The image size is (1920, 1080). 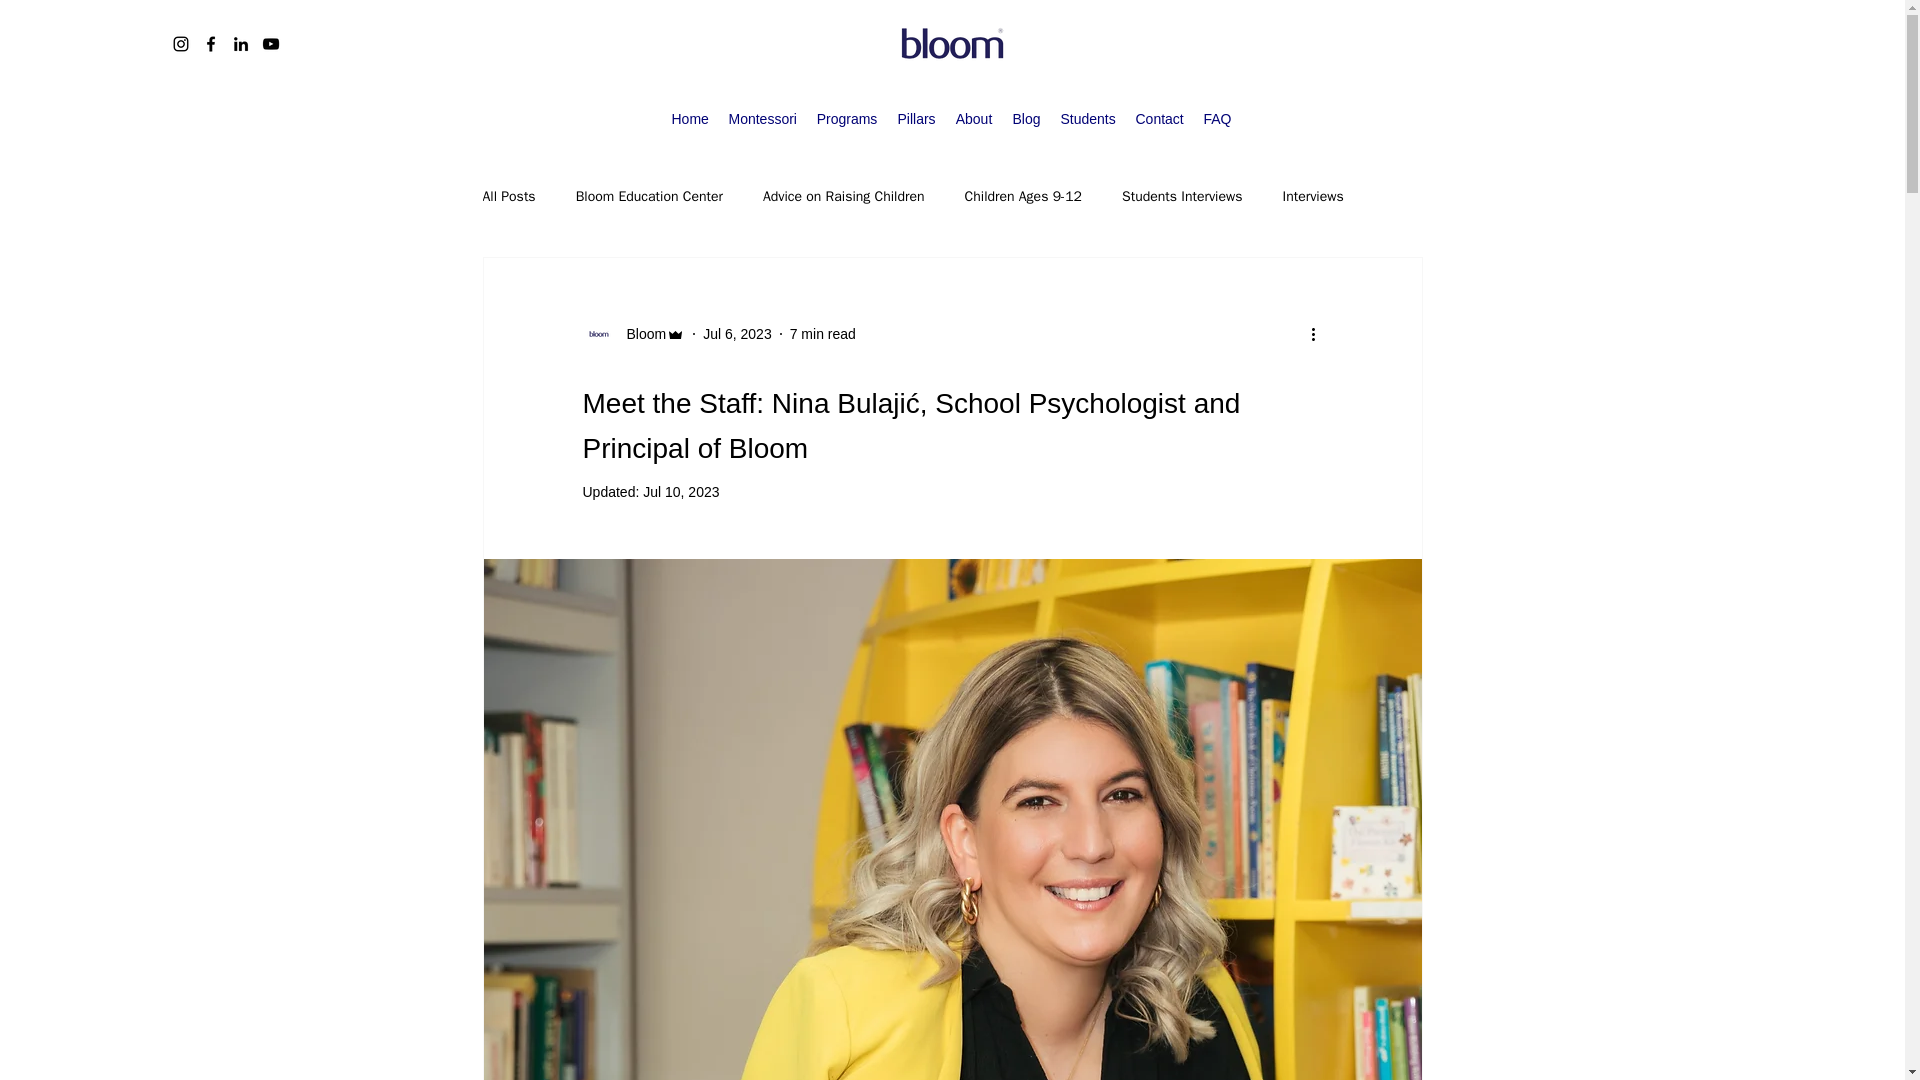 What do you see at coordinates (1088, 118) in the screenshot?
I see `Students` at bounding box center [1088, 118].